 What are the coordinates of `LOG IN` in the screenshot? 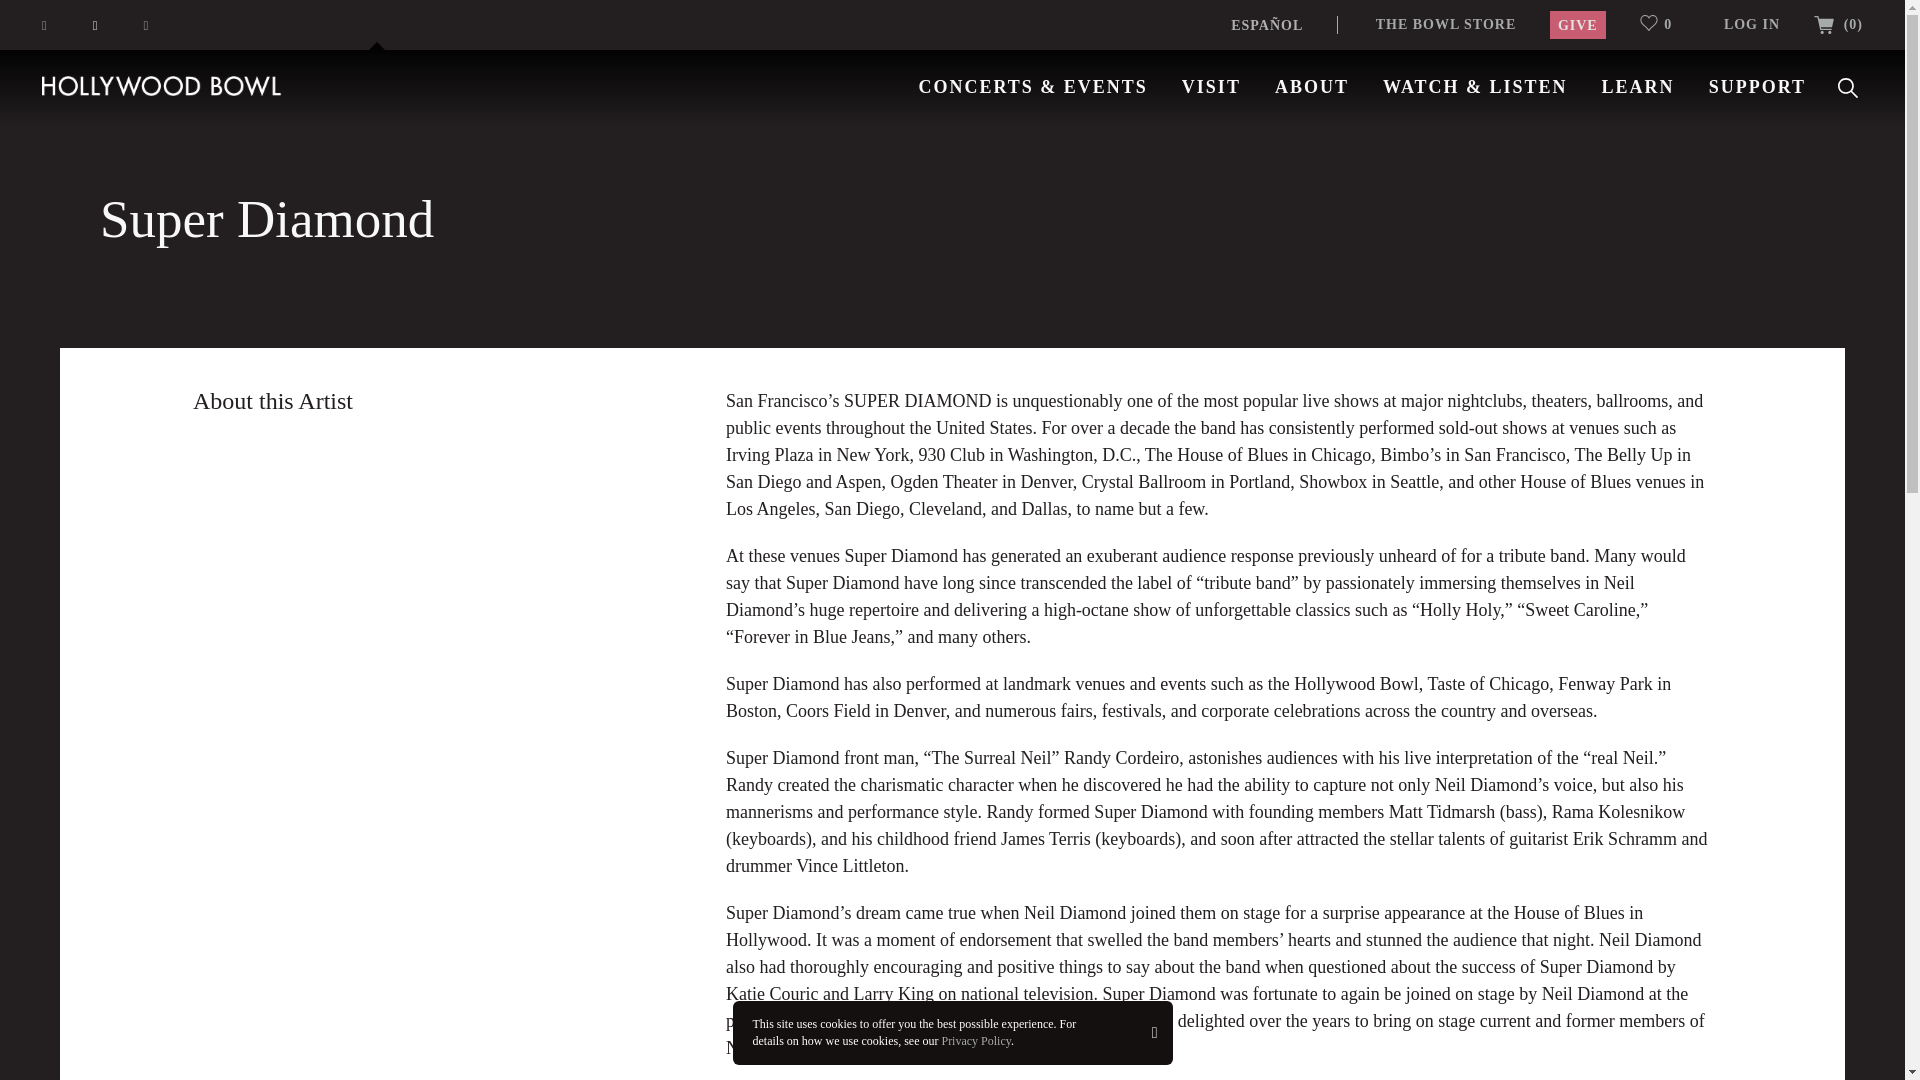 It's located at (1752, 24).